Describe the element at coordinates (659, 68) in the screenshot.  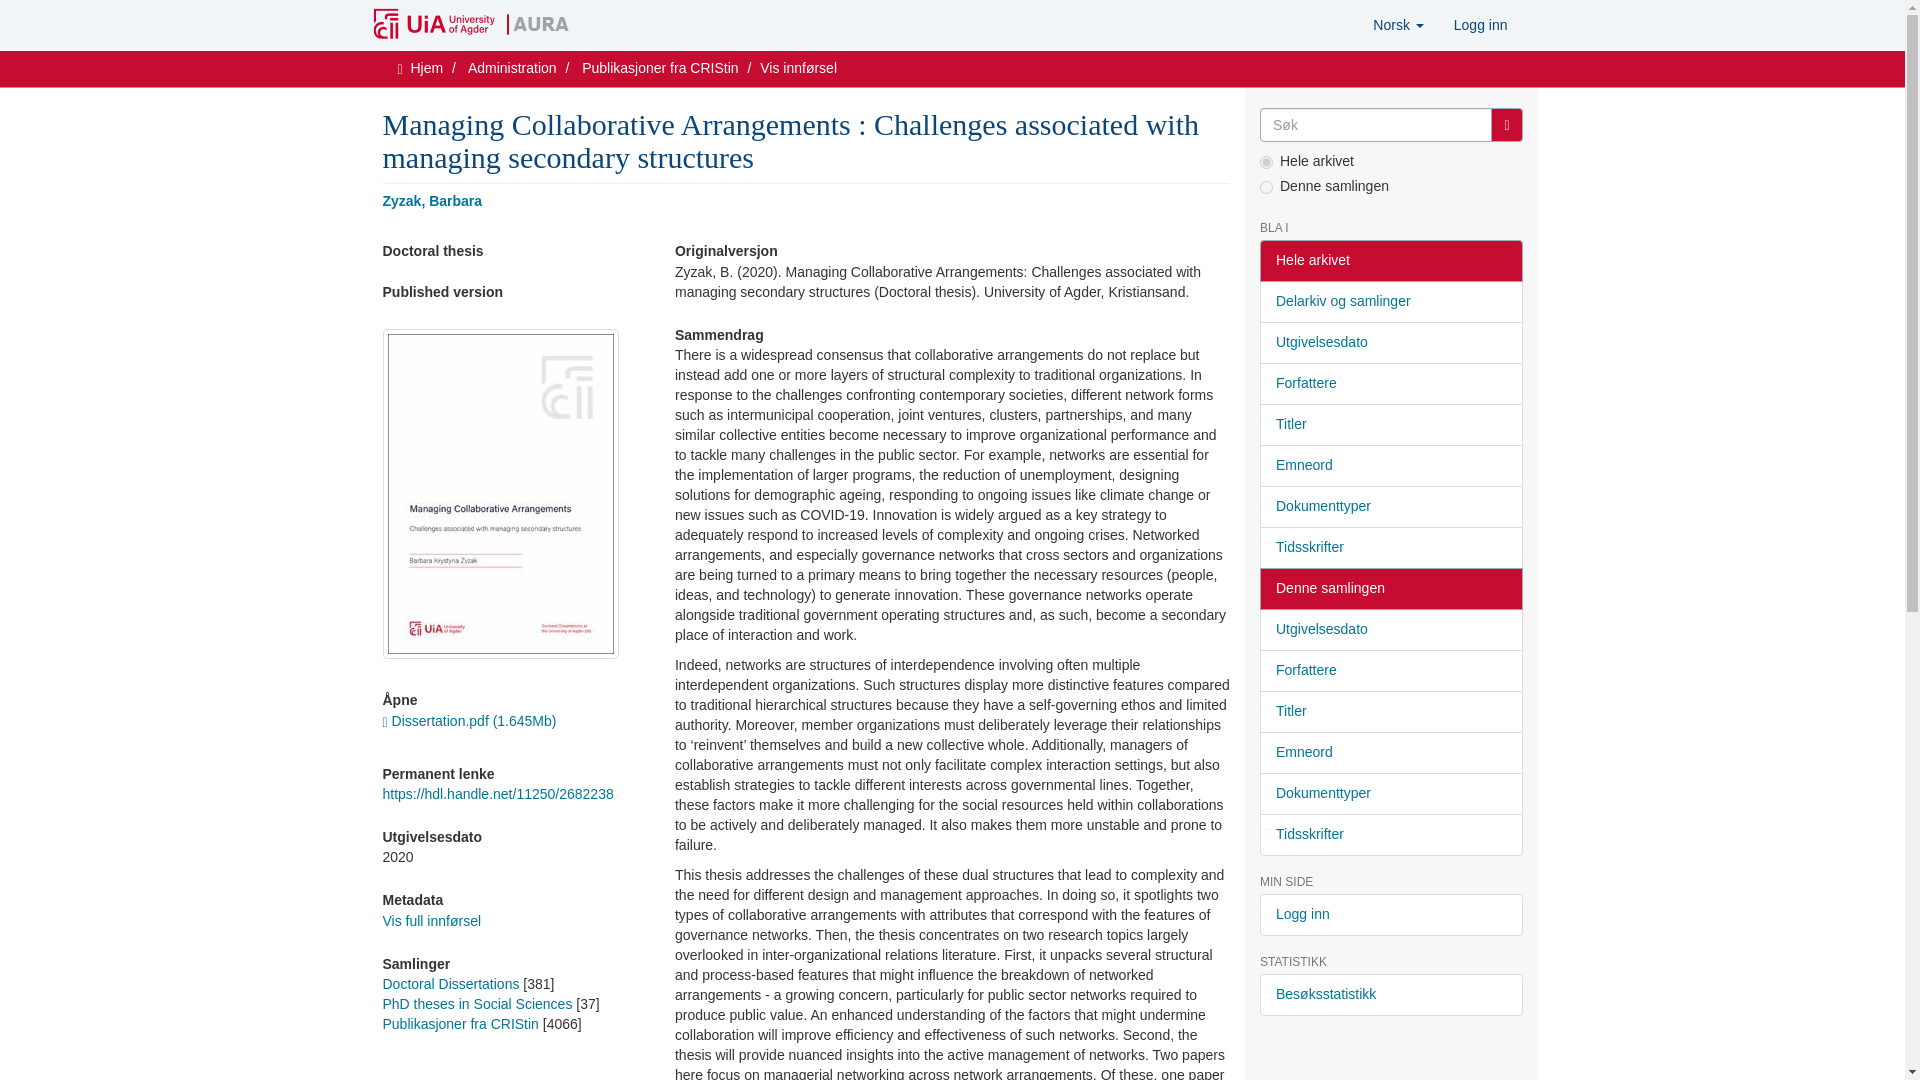
I see `Publikasjoner fra CRIStin` at that location.